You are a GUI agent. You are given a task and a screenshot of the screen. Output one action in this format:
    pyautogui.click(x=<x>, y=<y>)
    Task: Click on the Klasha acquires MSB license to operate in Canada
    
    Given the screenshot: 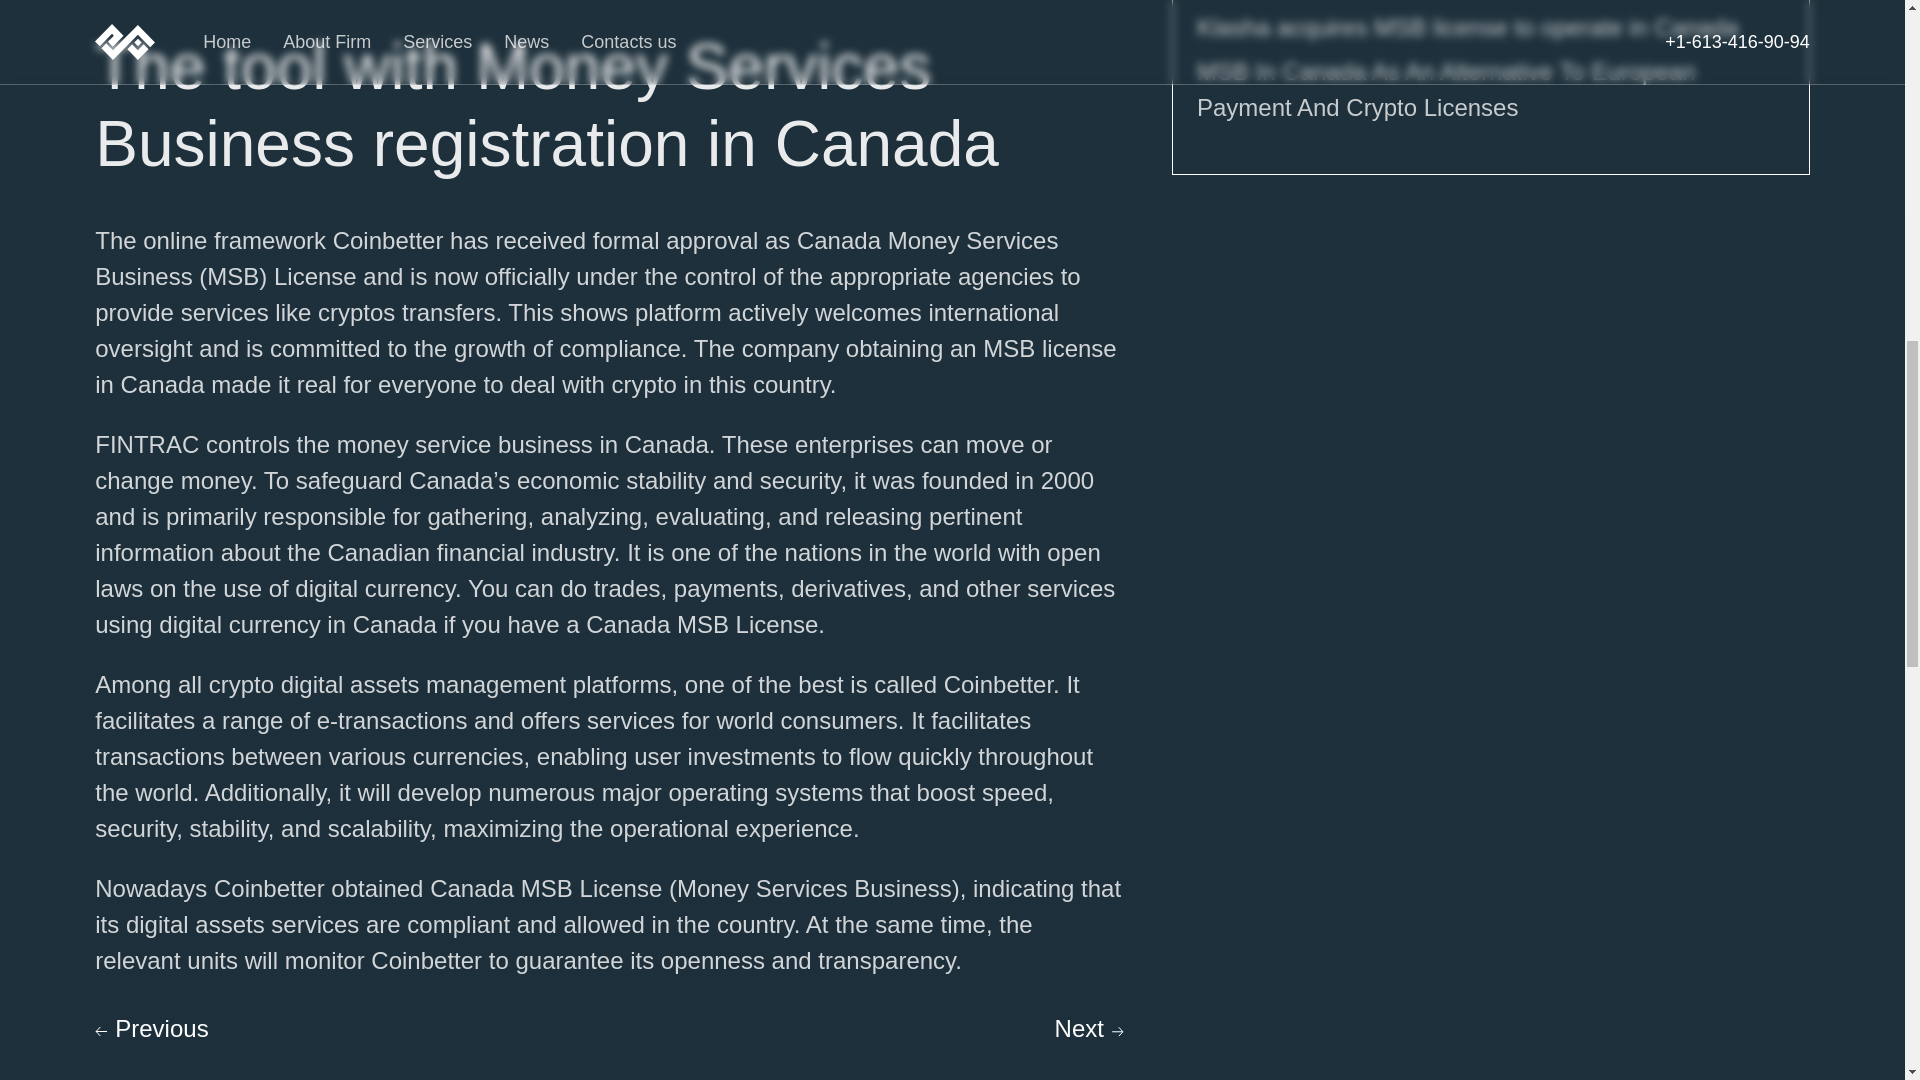 What is the action you would take?
    pyautogui.click(x=1468, y=28)
    